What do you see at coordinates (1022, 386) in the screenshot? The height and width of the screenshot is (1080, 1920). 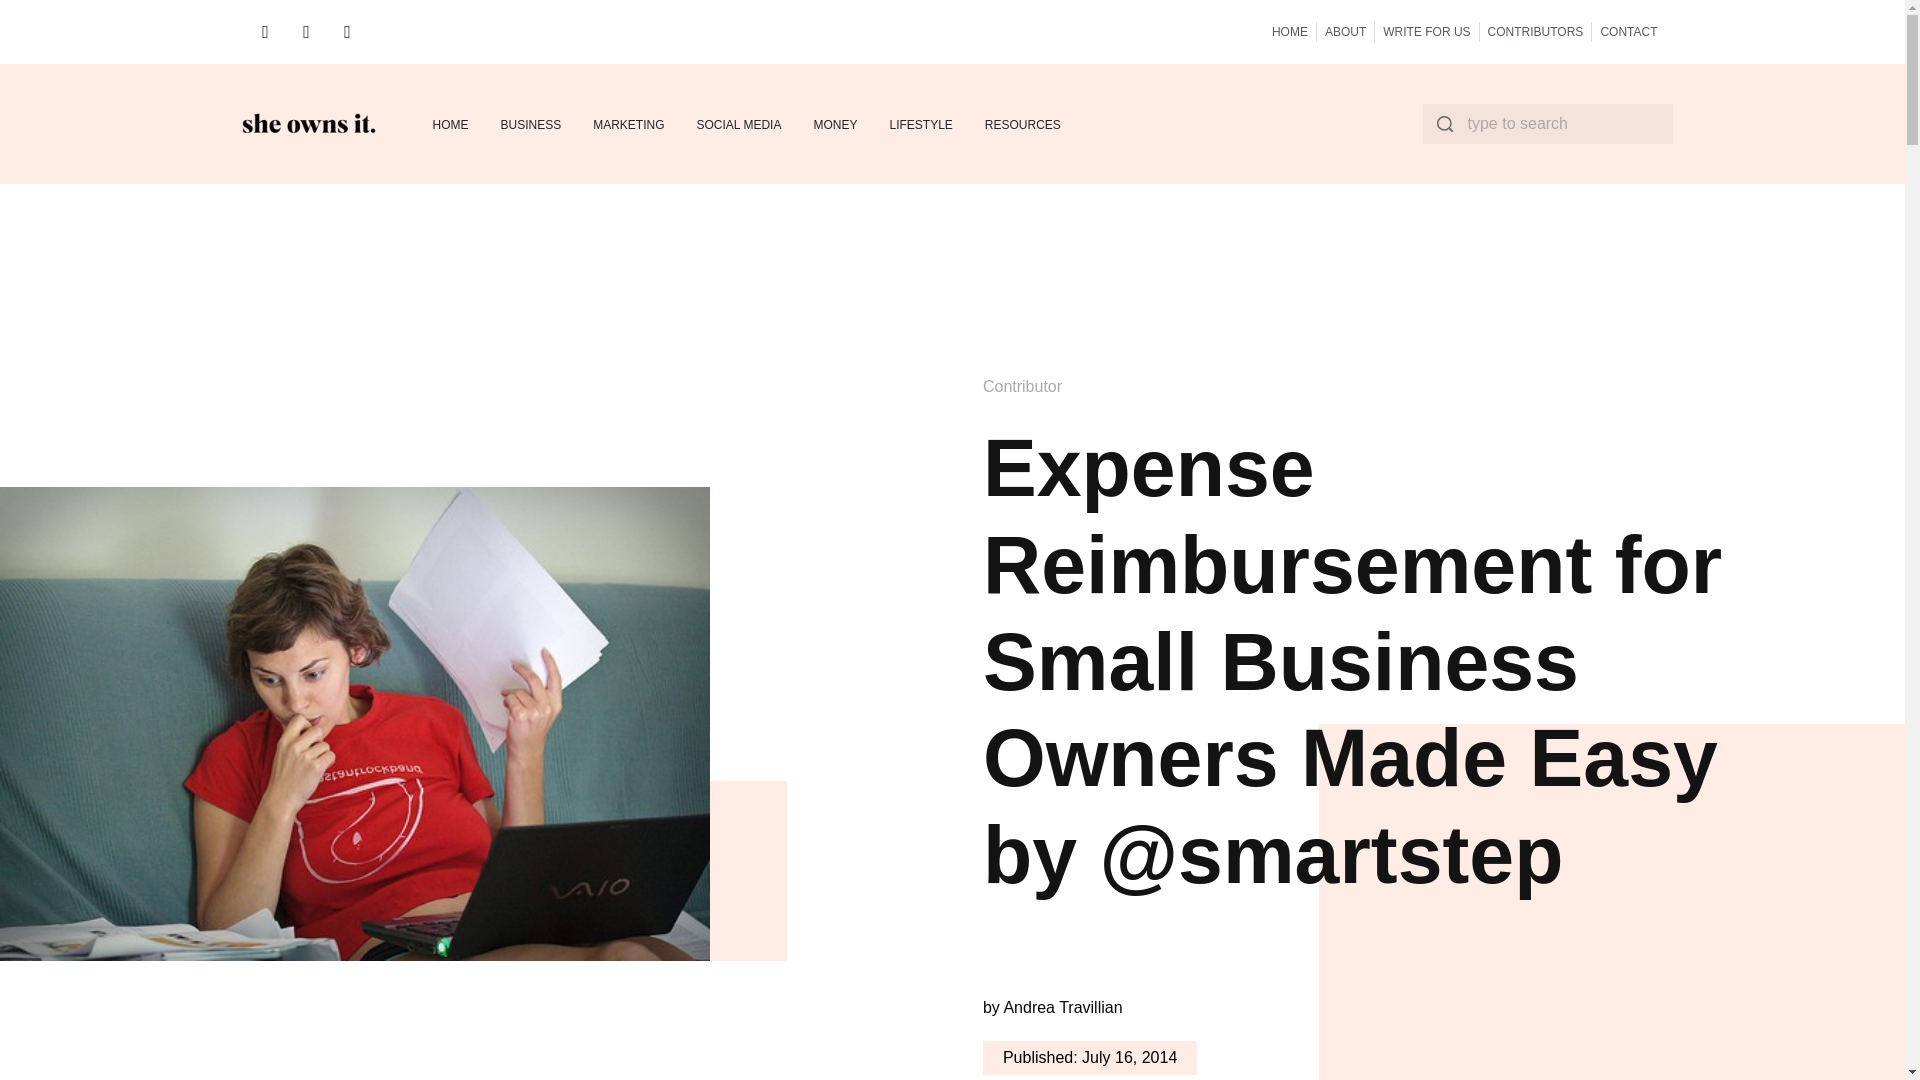 I see `Contributor` at bounding box center [1022, 386].